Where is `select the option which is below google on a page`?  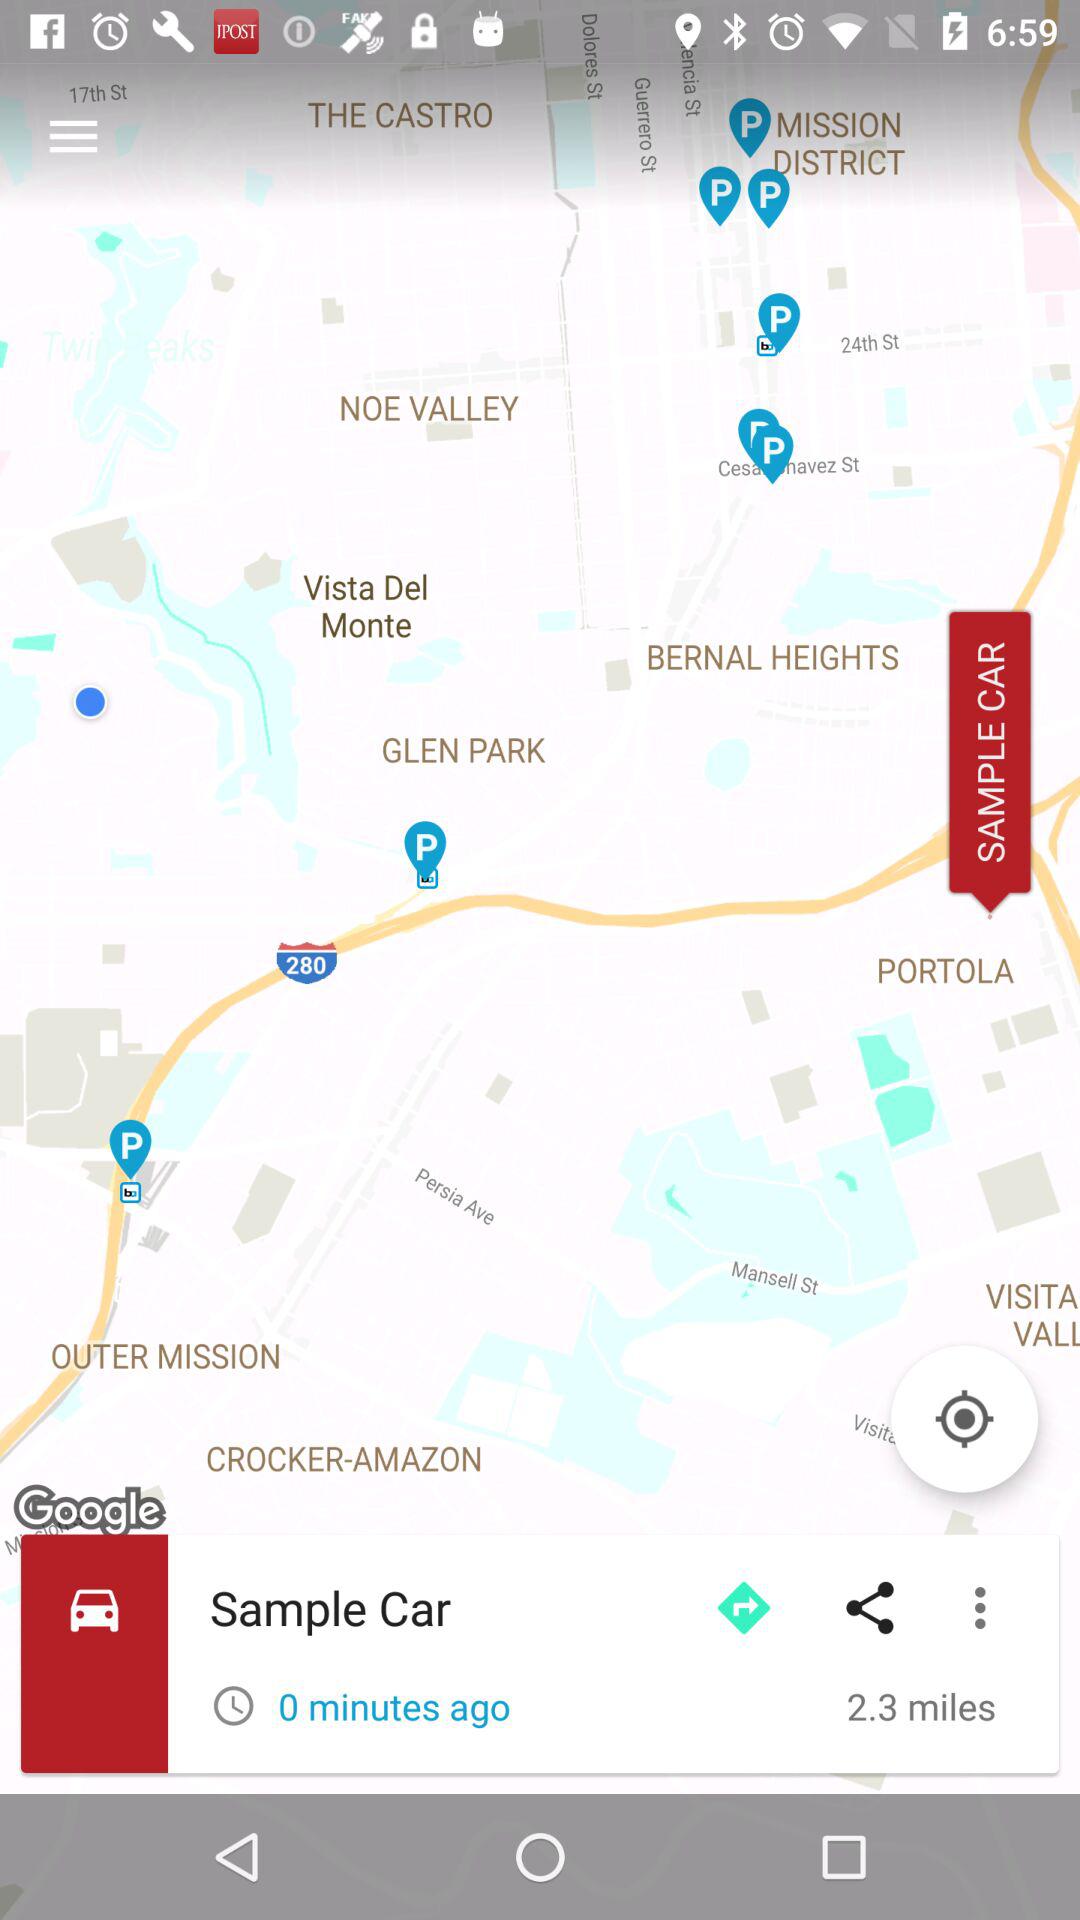 select the option which is below google on a page is located at coordinates (540, 1653).